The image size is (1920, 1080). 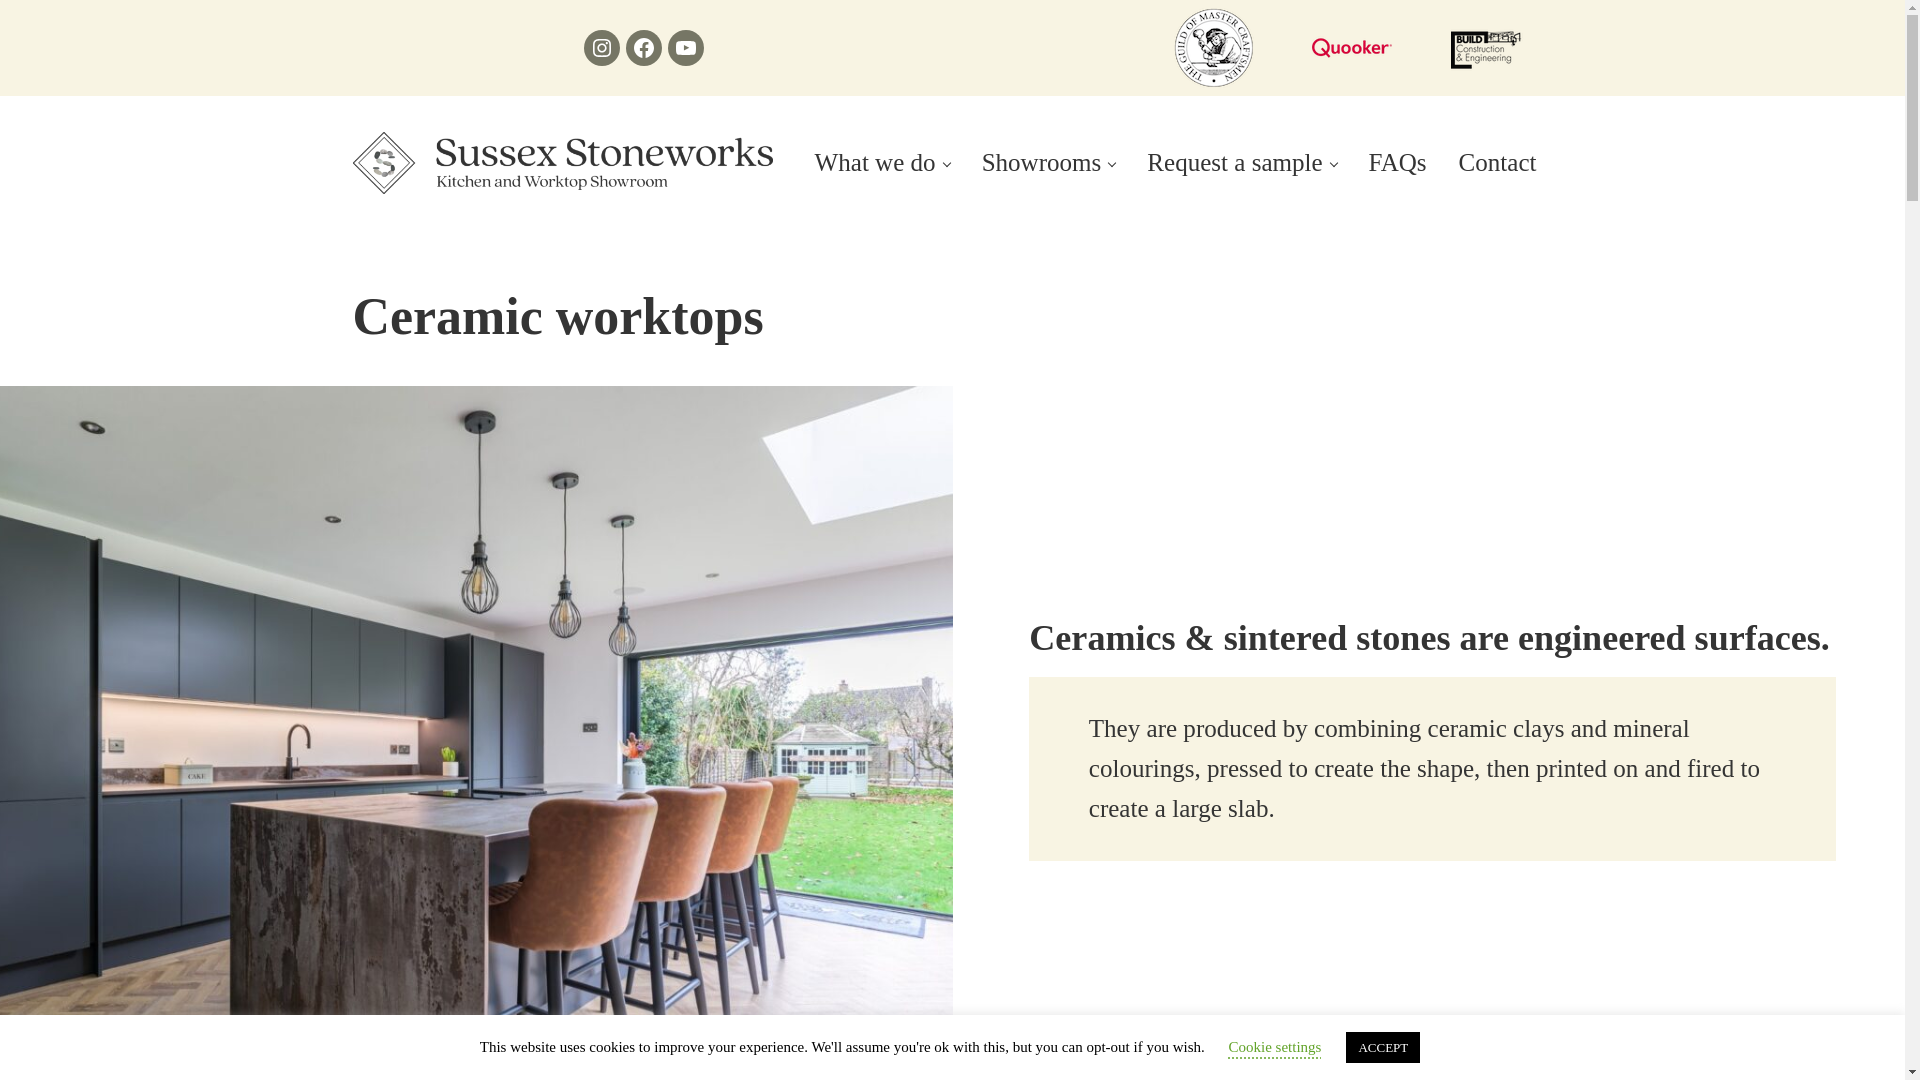 What do you see at coordinates (1048, 163) in the screenshot?
I see `Showrooms` at bounding box center [1048, 163].